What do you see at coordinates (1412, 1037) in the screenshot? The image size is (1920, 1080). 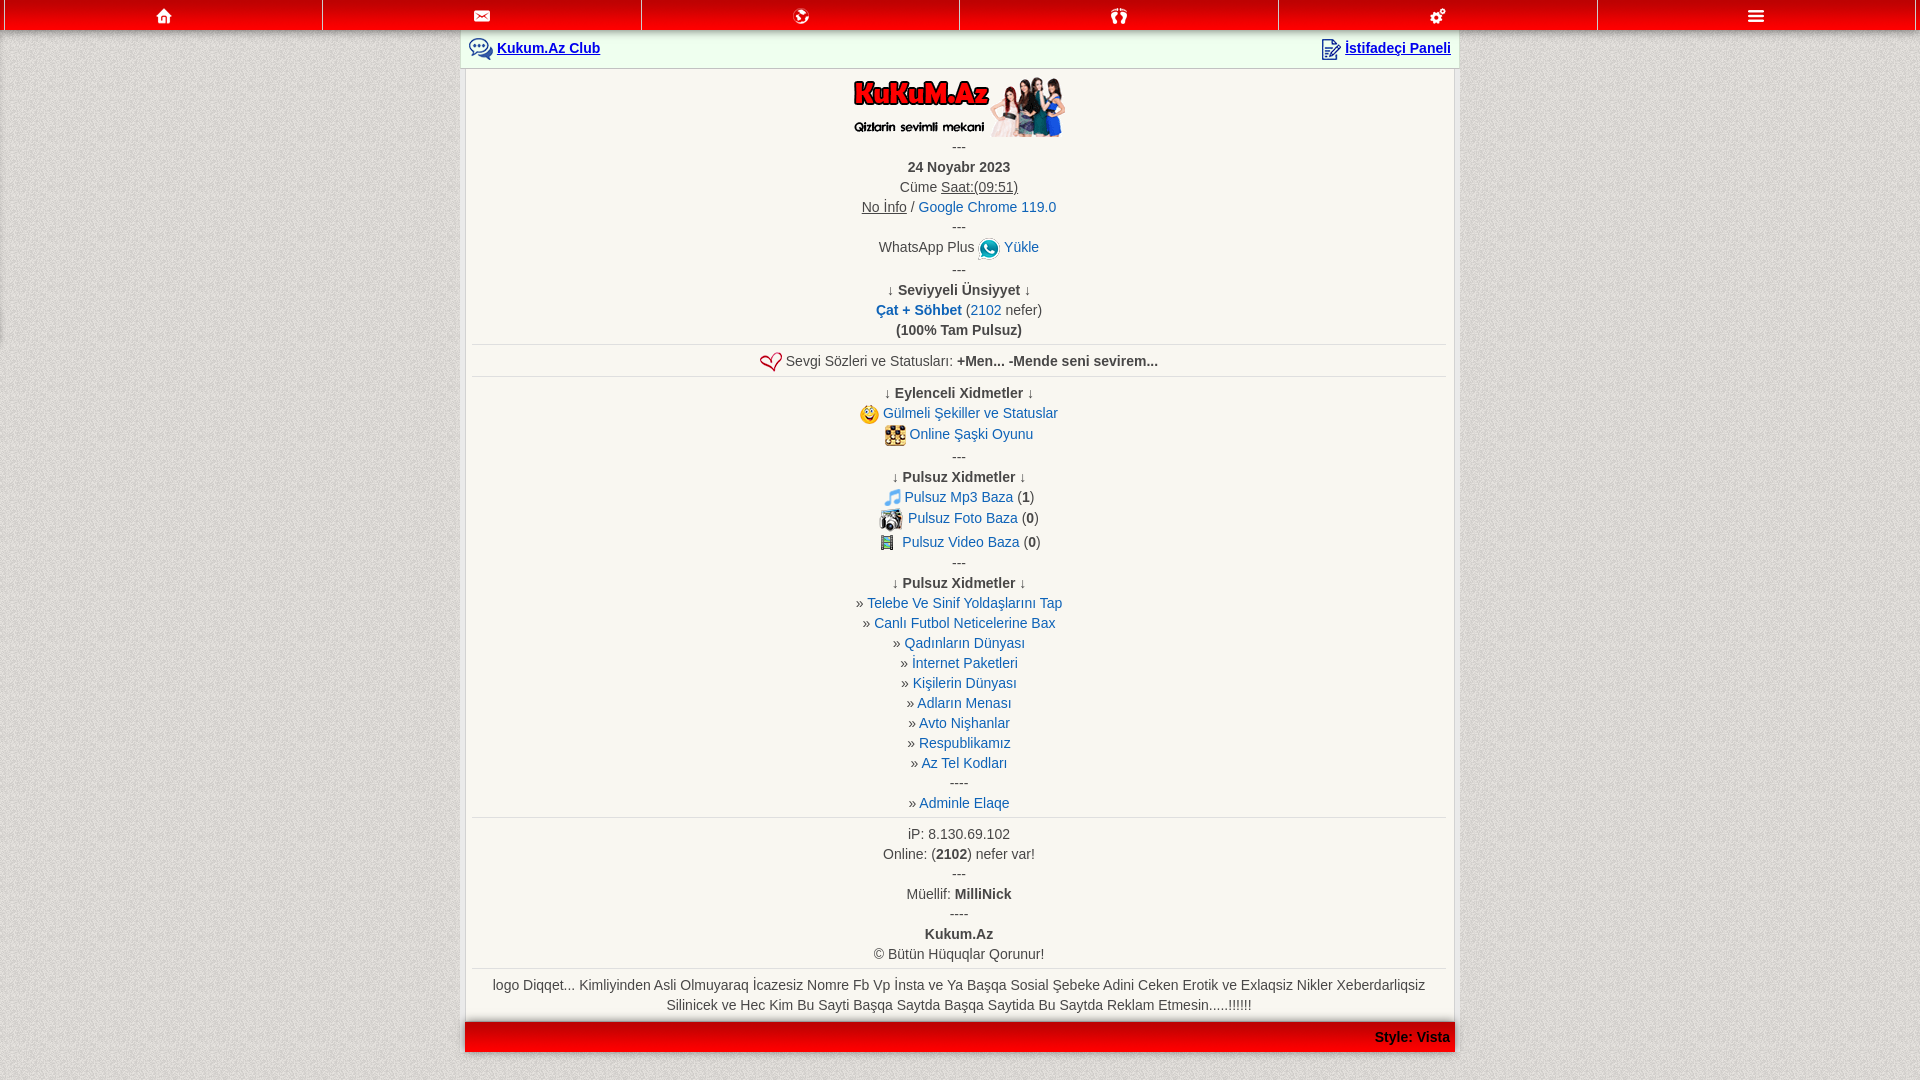 I see `Style: Vista` at bounding box center [1412, 1037].